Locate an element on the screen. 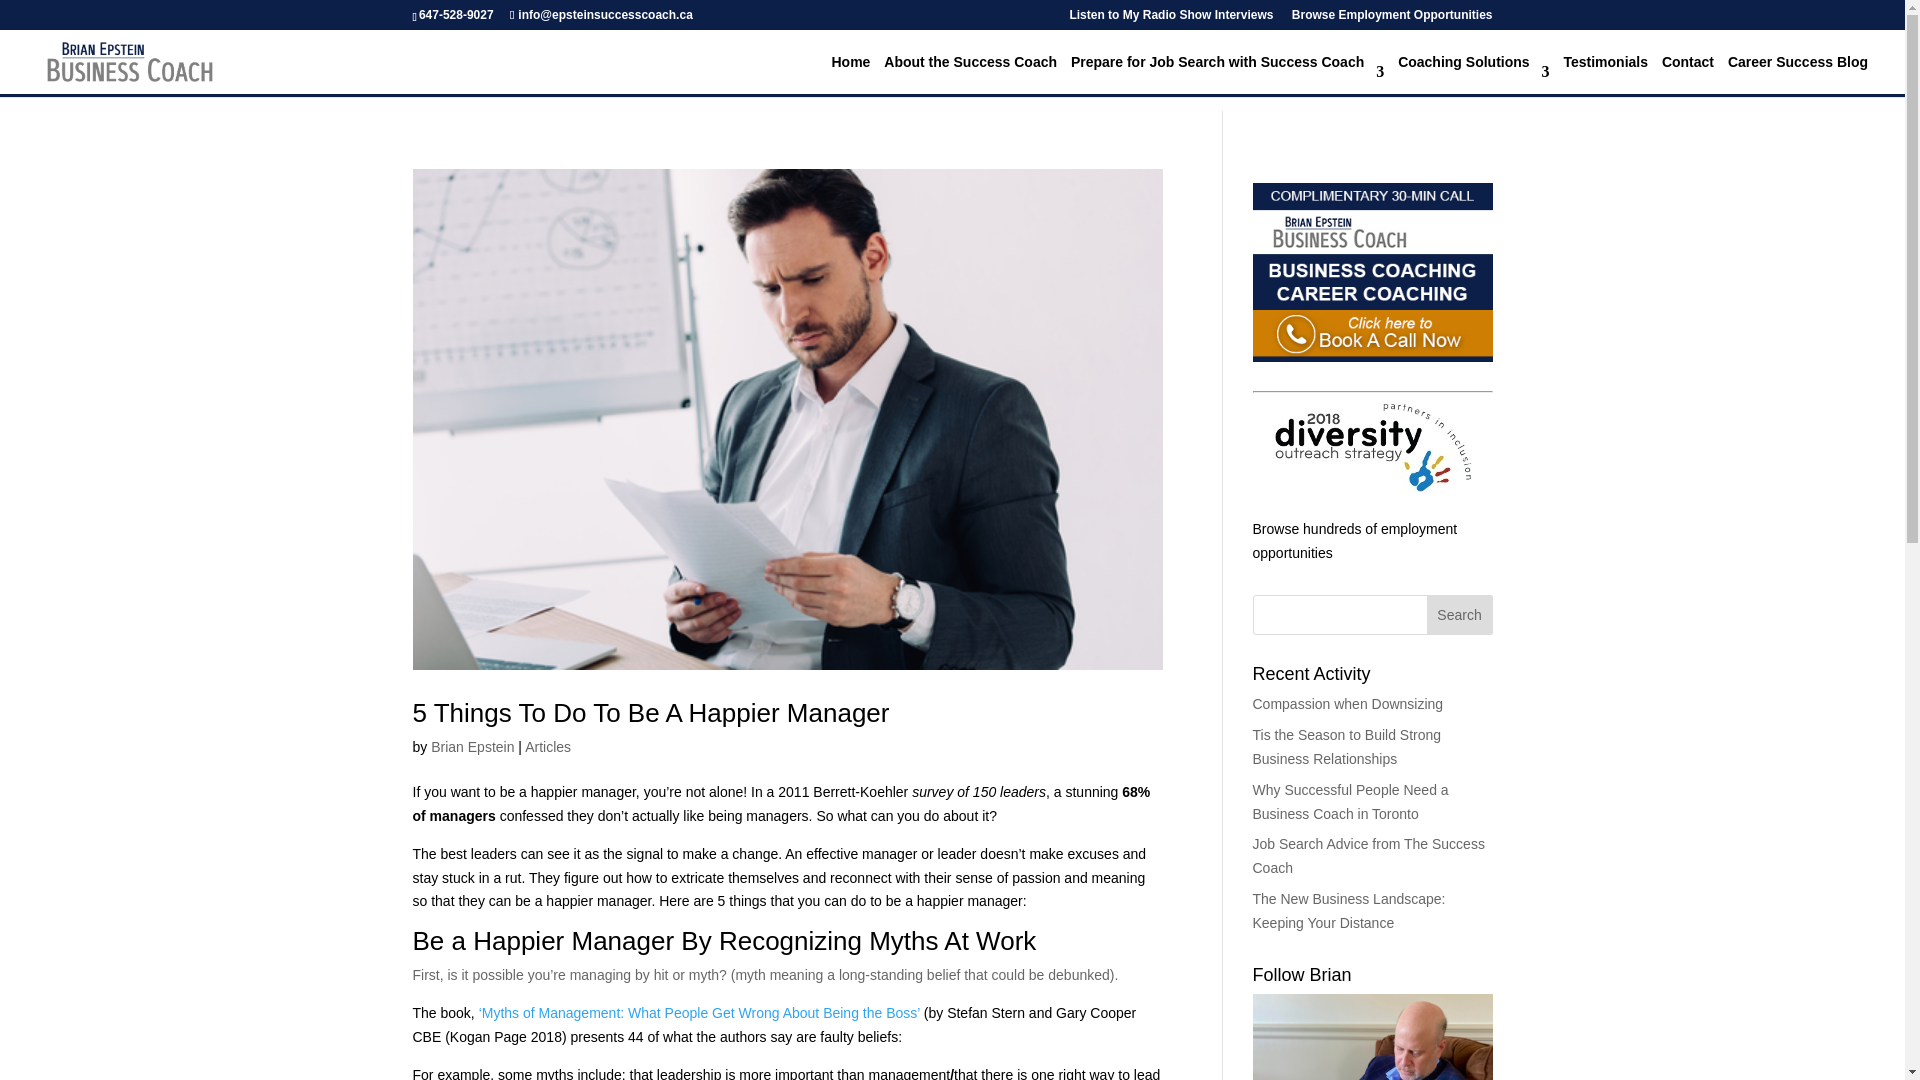 Image resolution: width=1920 pixels, height=1080 pixels. Career Success Blog is located at coordinates (1798, 74).